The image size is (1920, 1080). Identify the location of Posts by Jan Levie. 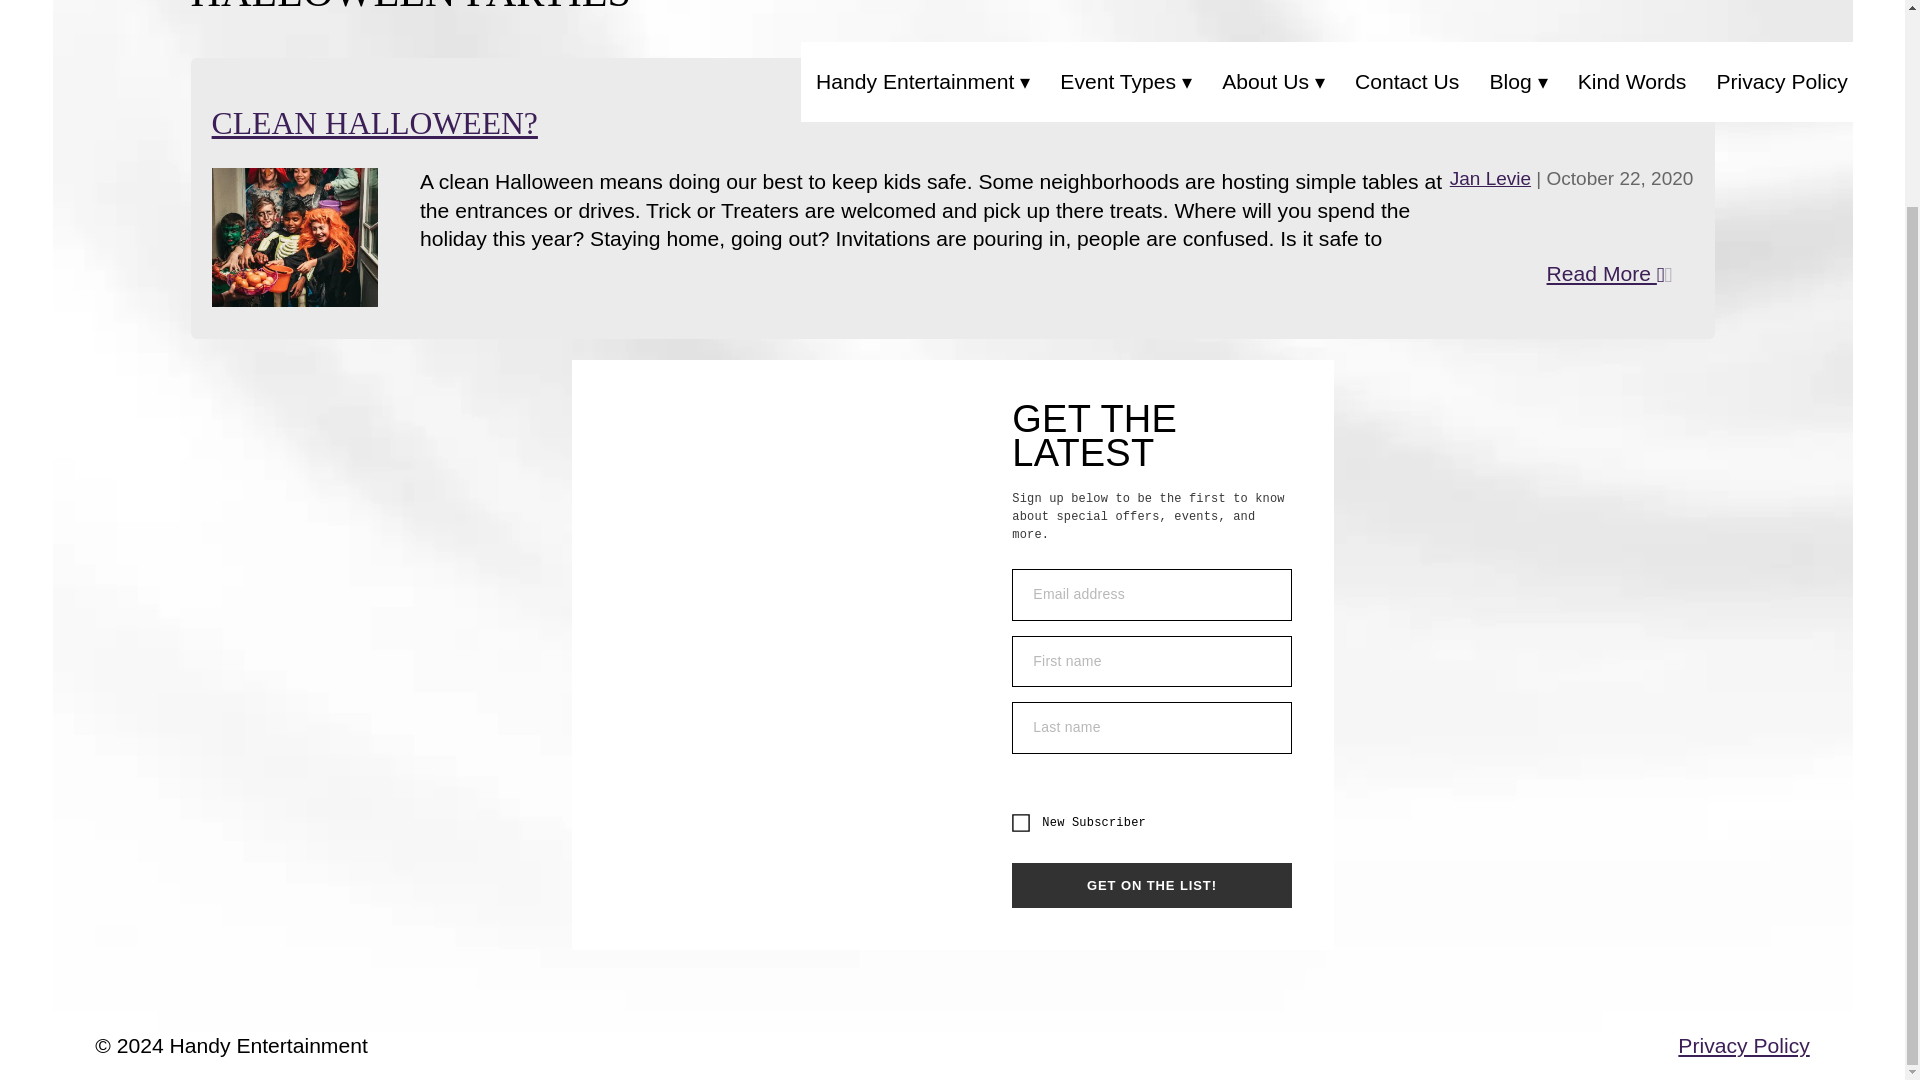
(1490, 178).